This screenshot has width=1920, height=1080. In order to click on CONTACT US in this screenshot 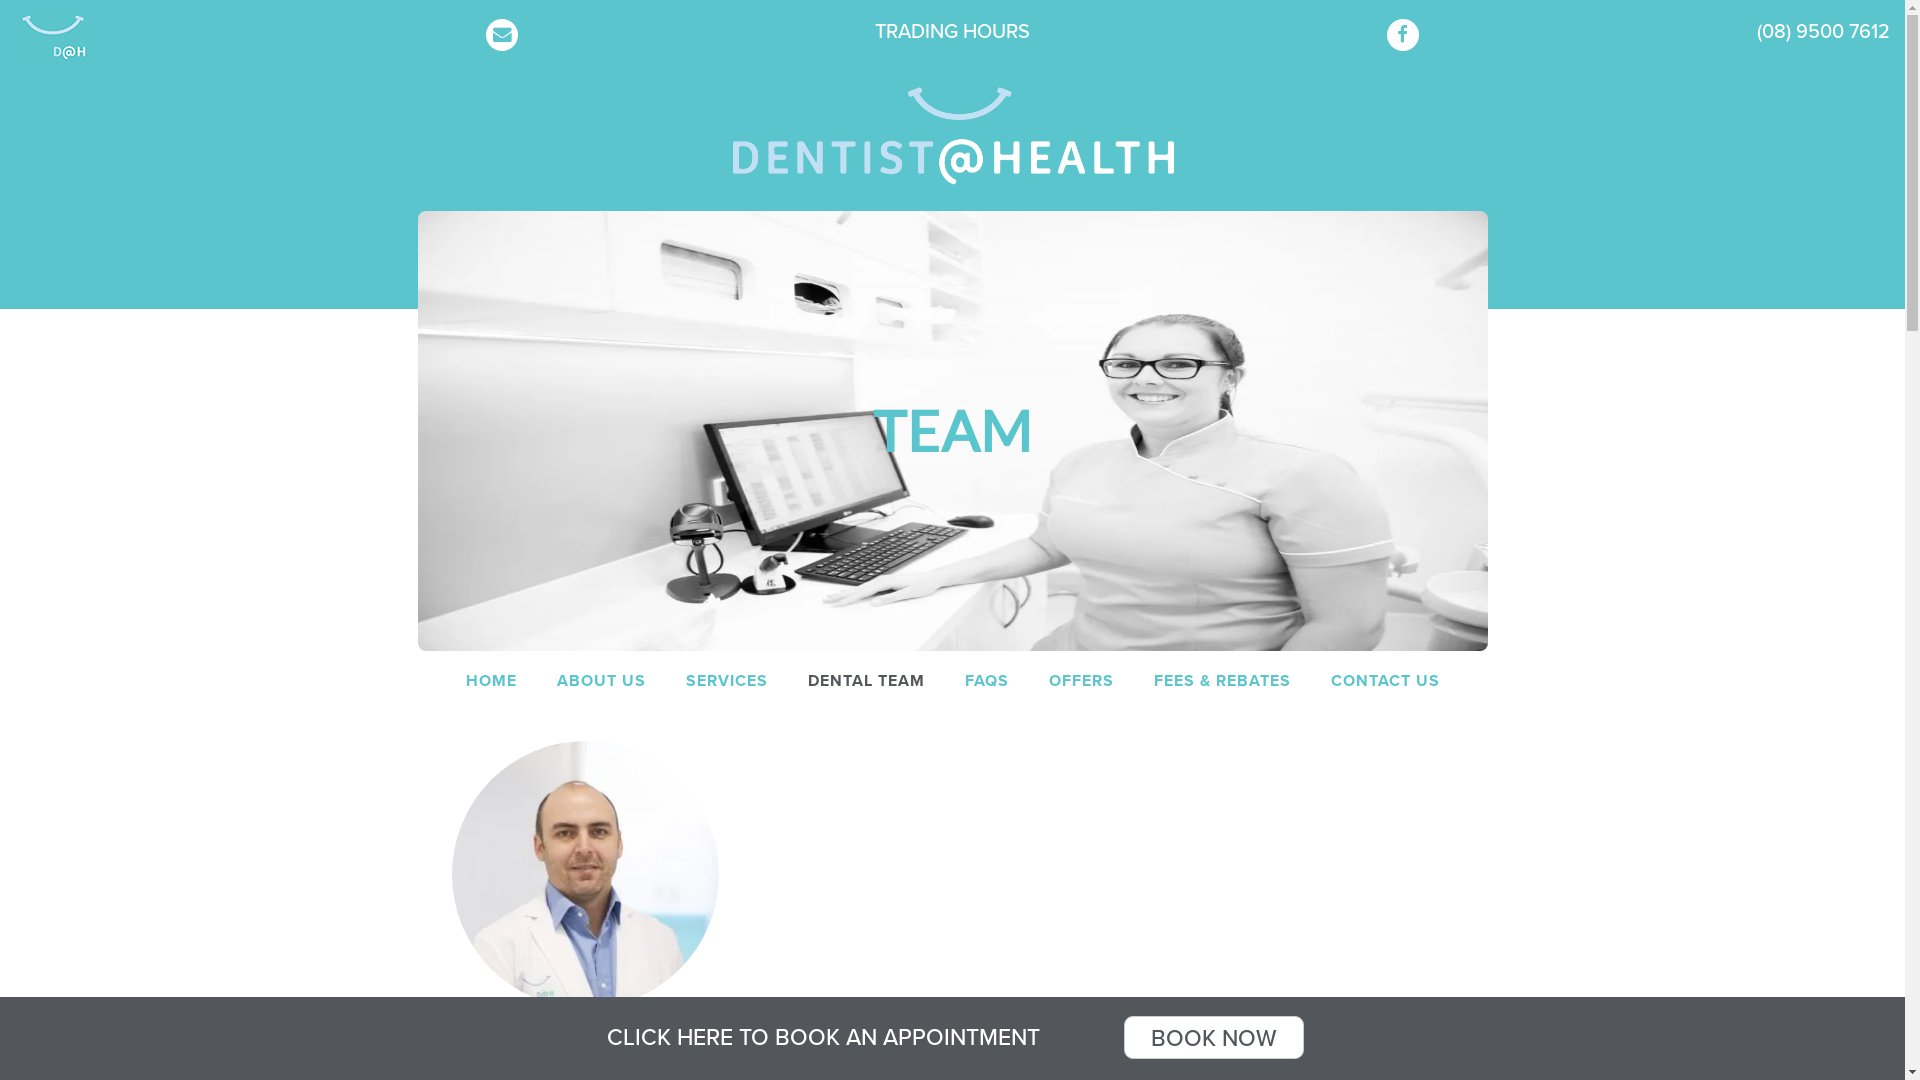, I will do `click(1384, 681)`.